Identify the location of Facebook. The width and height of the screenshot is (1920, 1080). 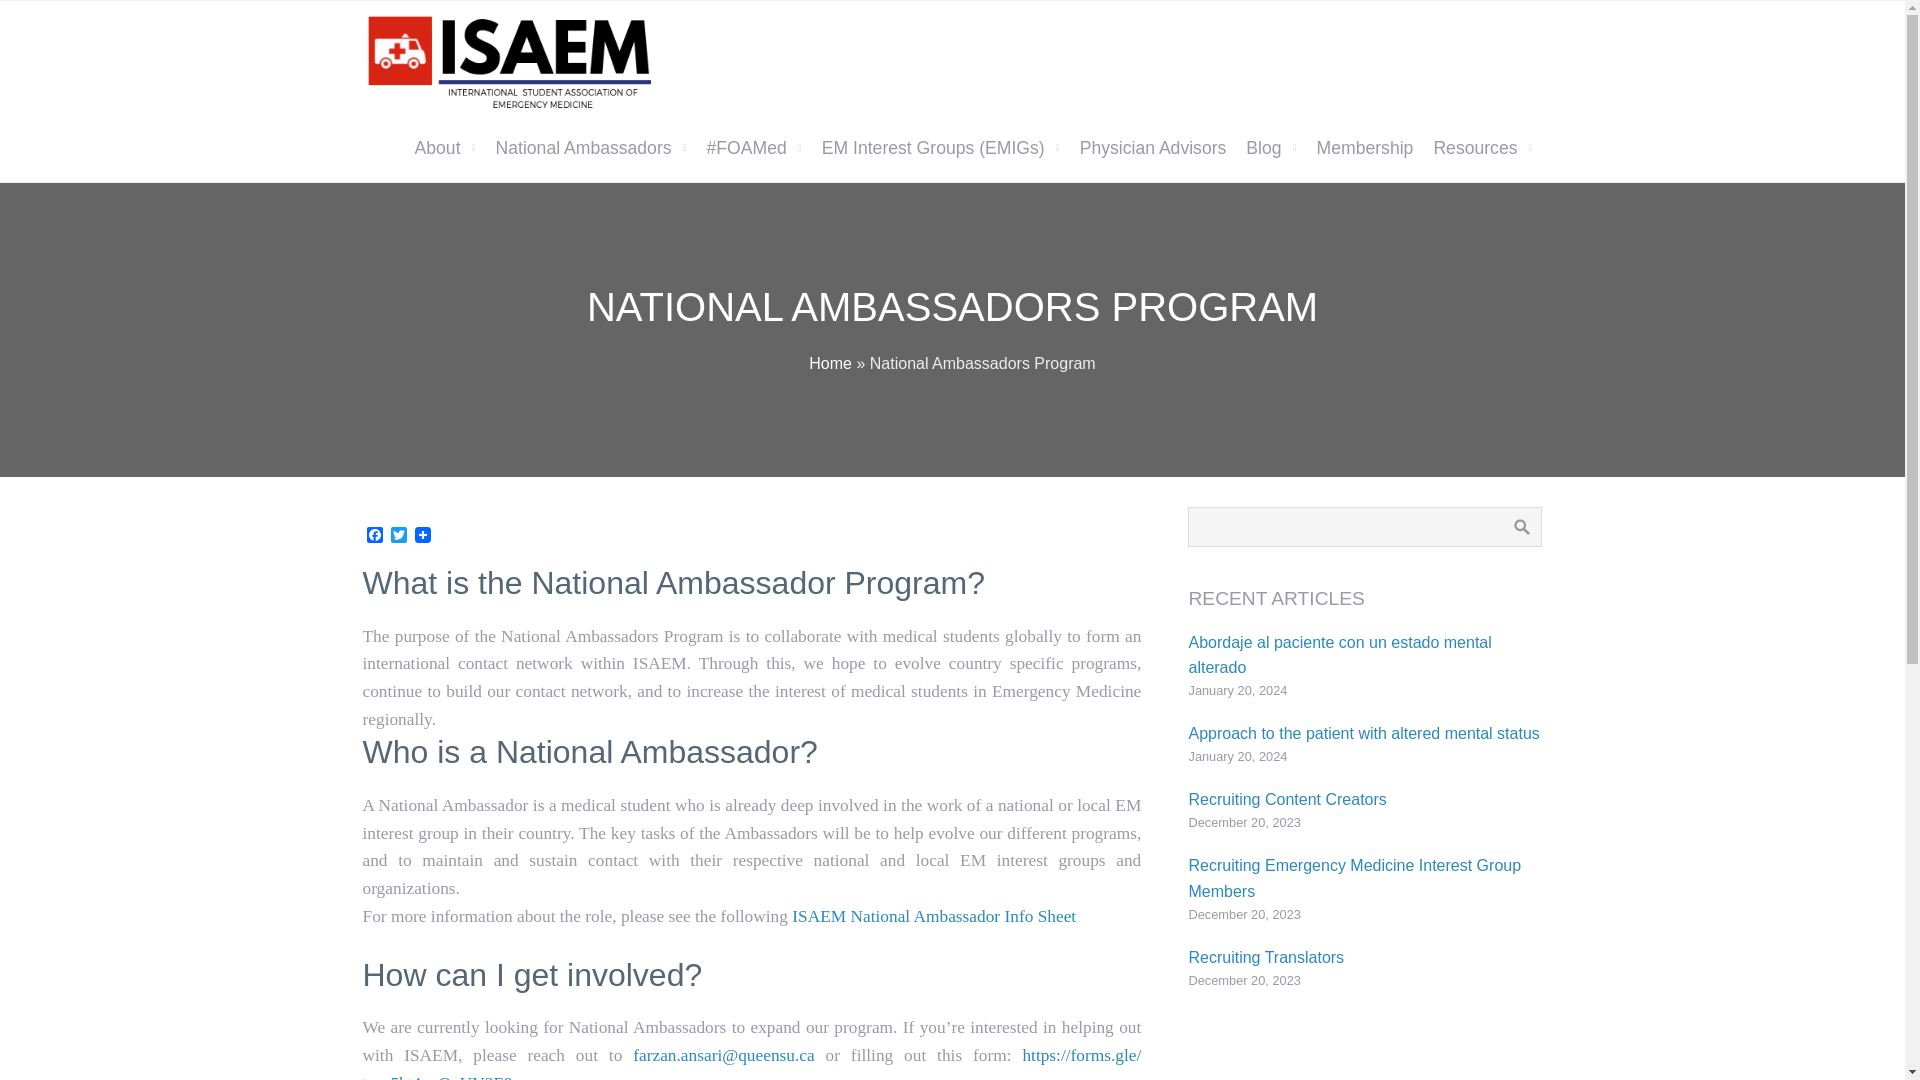
(374, 536).